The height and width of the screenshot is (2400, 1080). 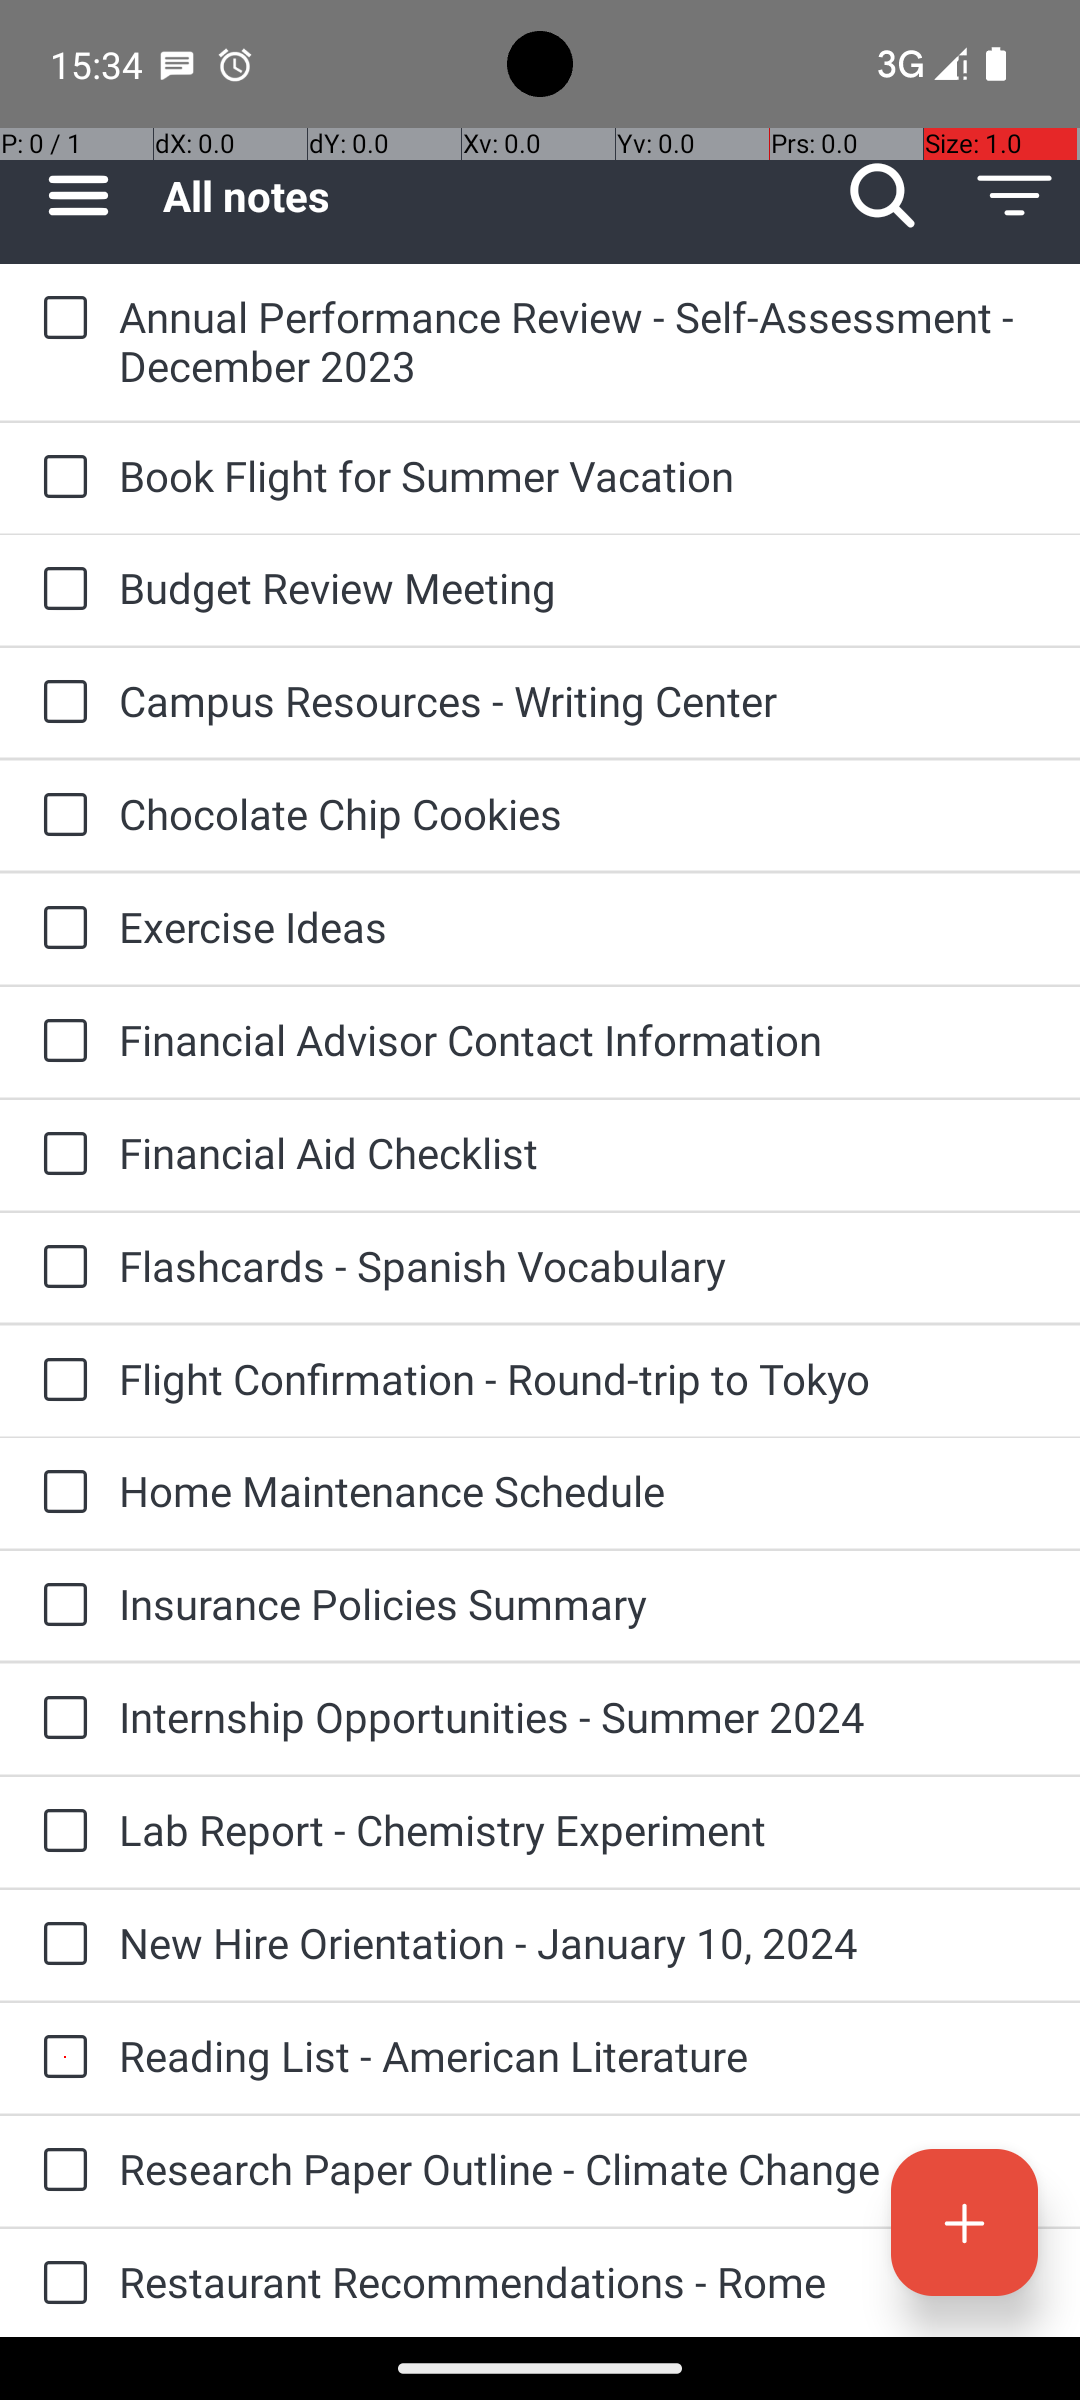 I want to click on Flashcards - Spanish Vocabulary, so click(x=580, y=1266).